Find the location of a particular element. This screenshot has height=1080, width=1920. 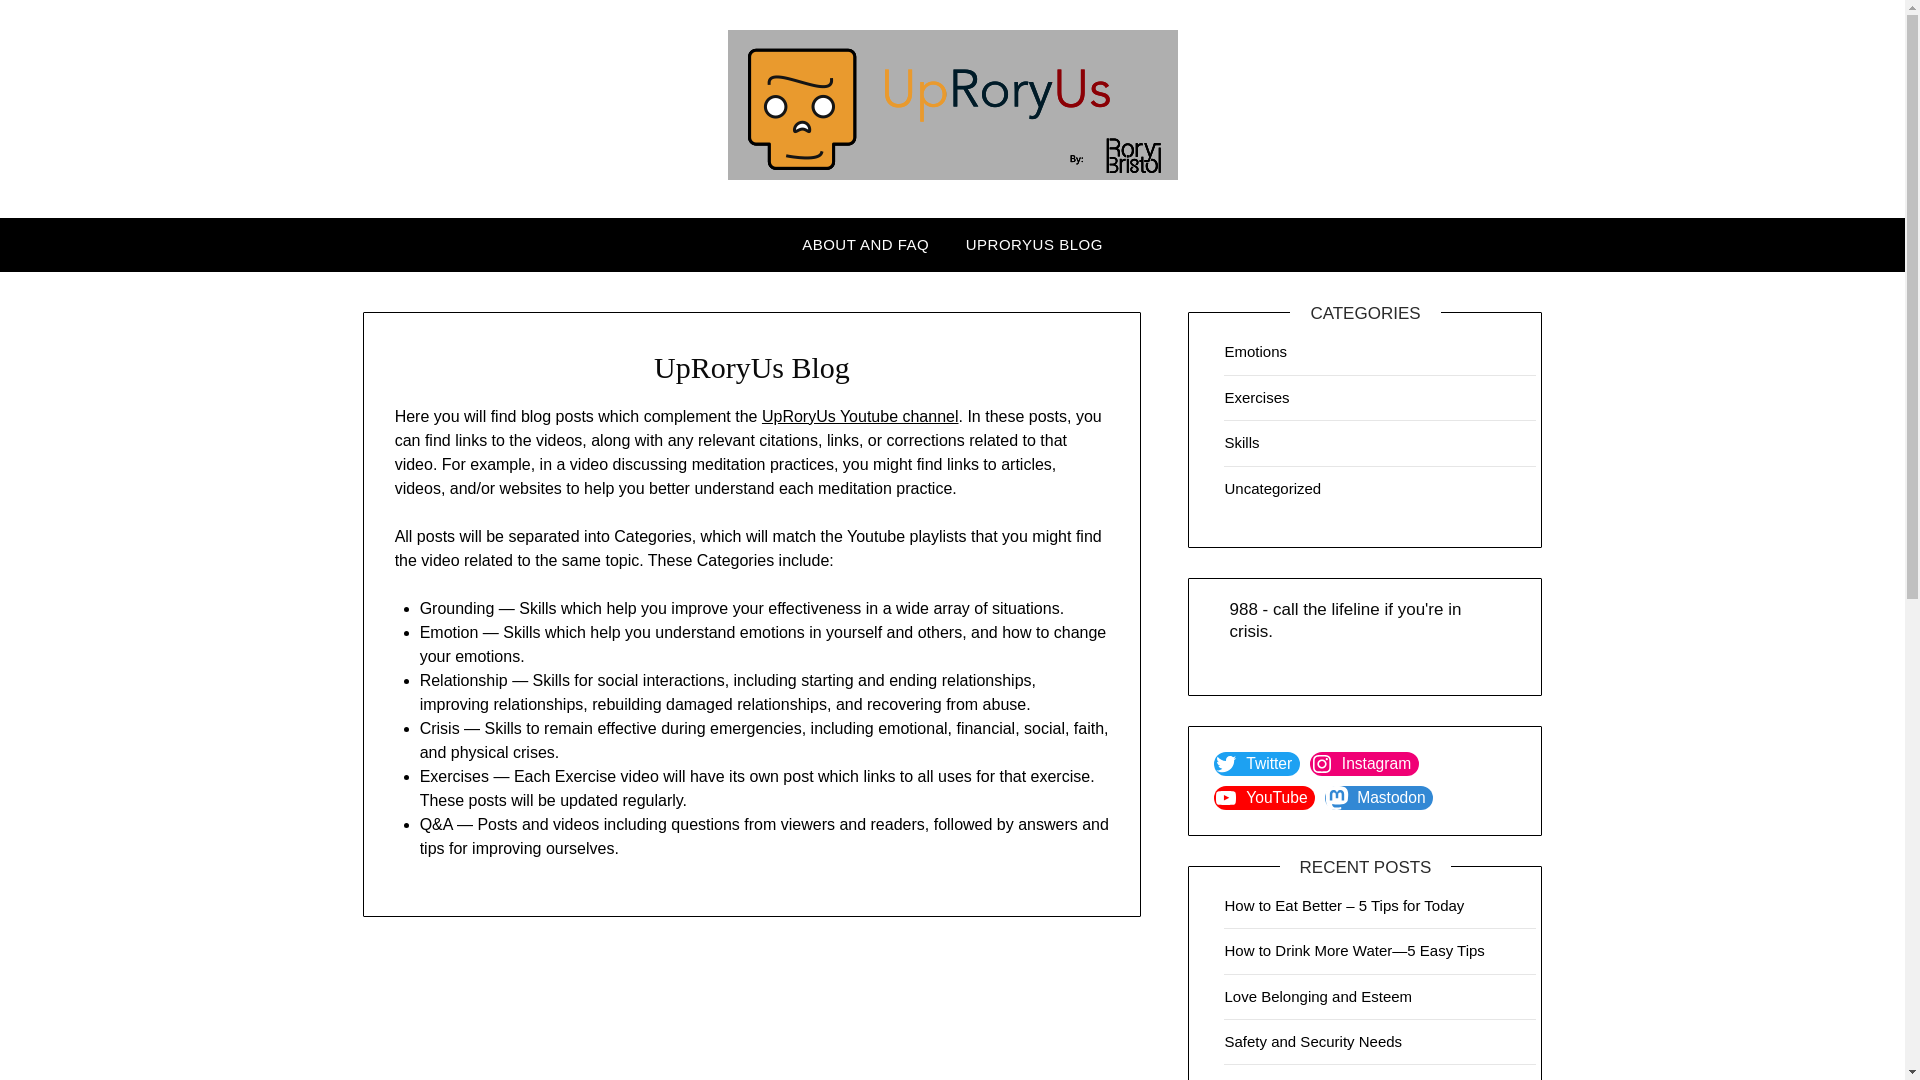

YouTube is located at coordinates (1264, 798).